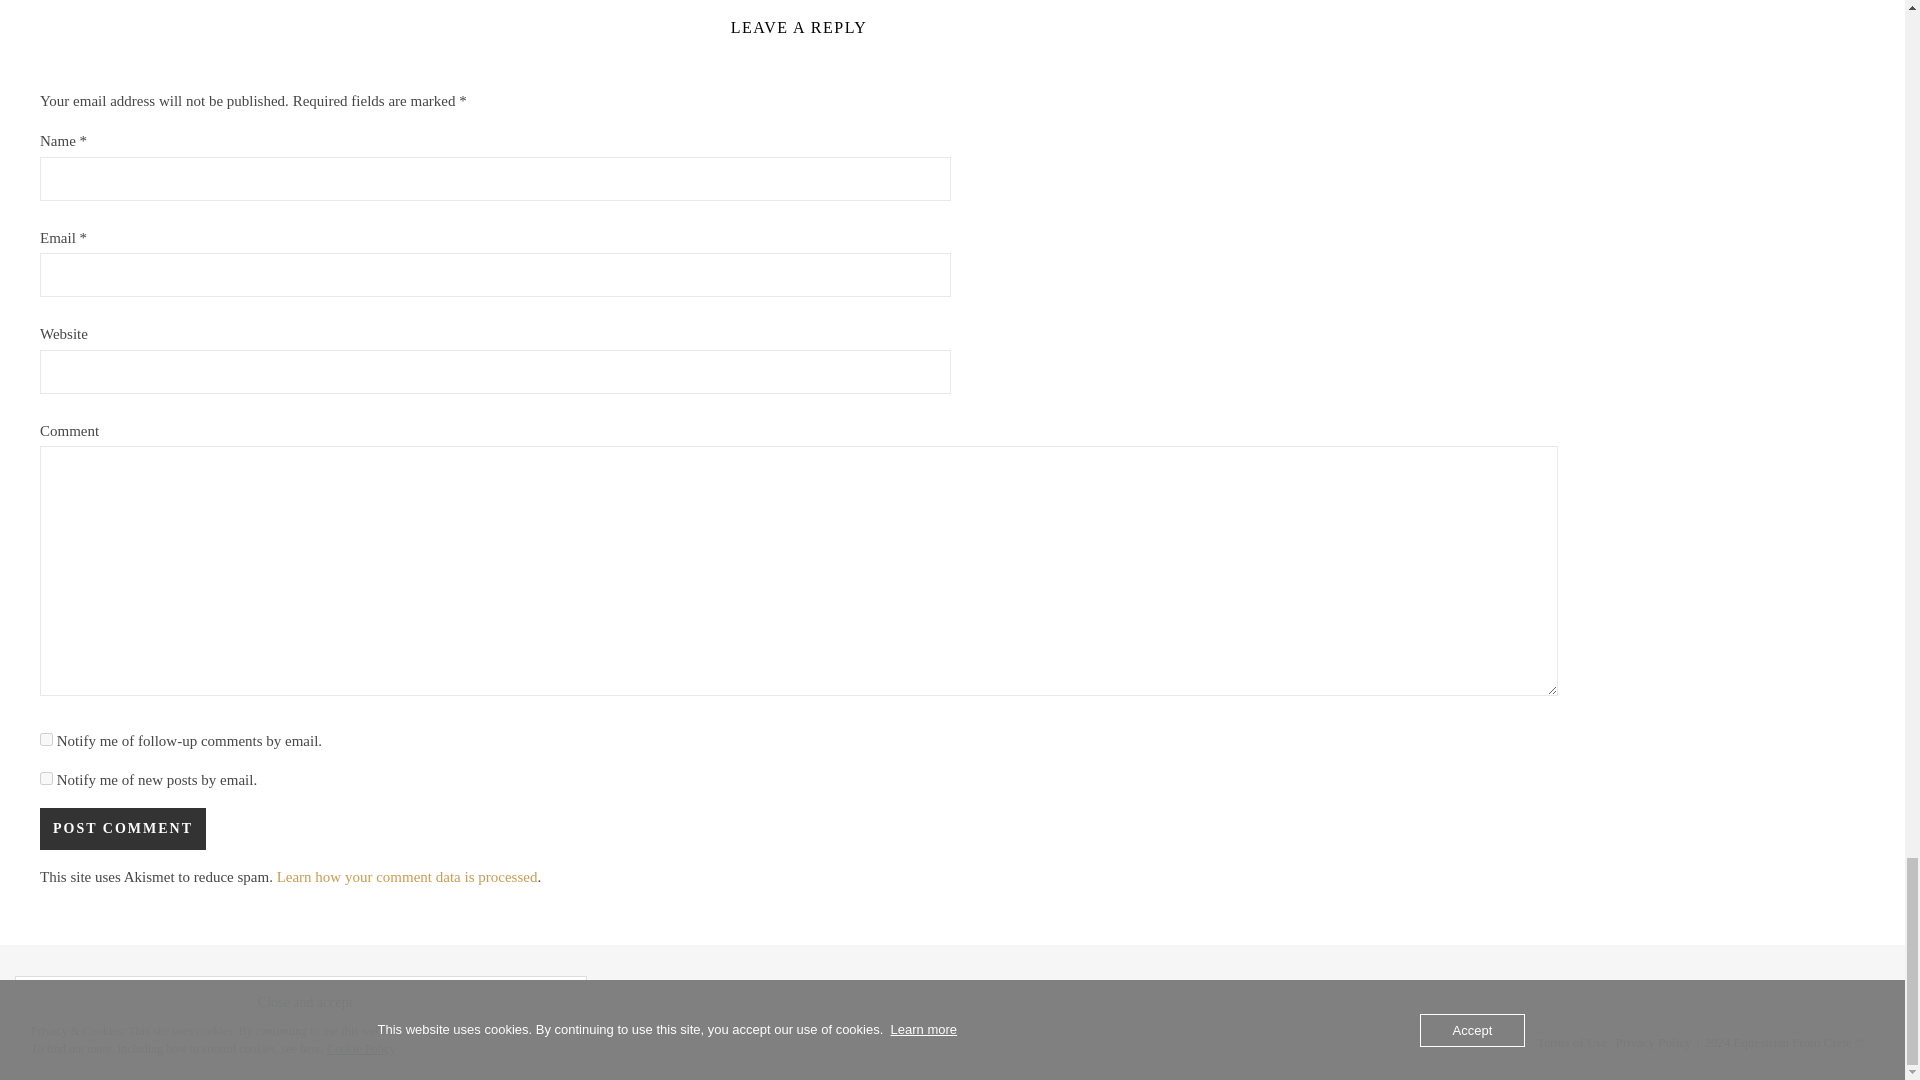 Image resolution: width=1920 pixels, height=1080 pixels. I want to click on subscribe, so click(46, 778).